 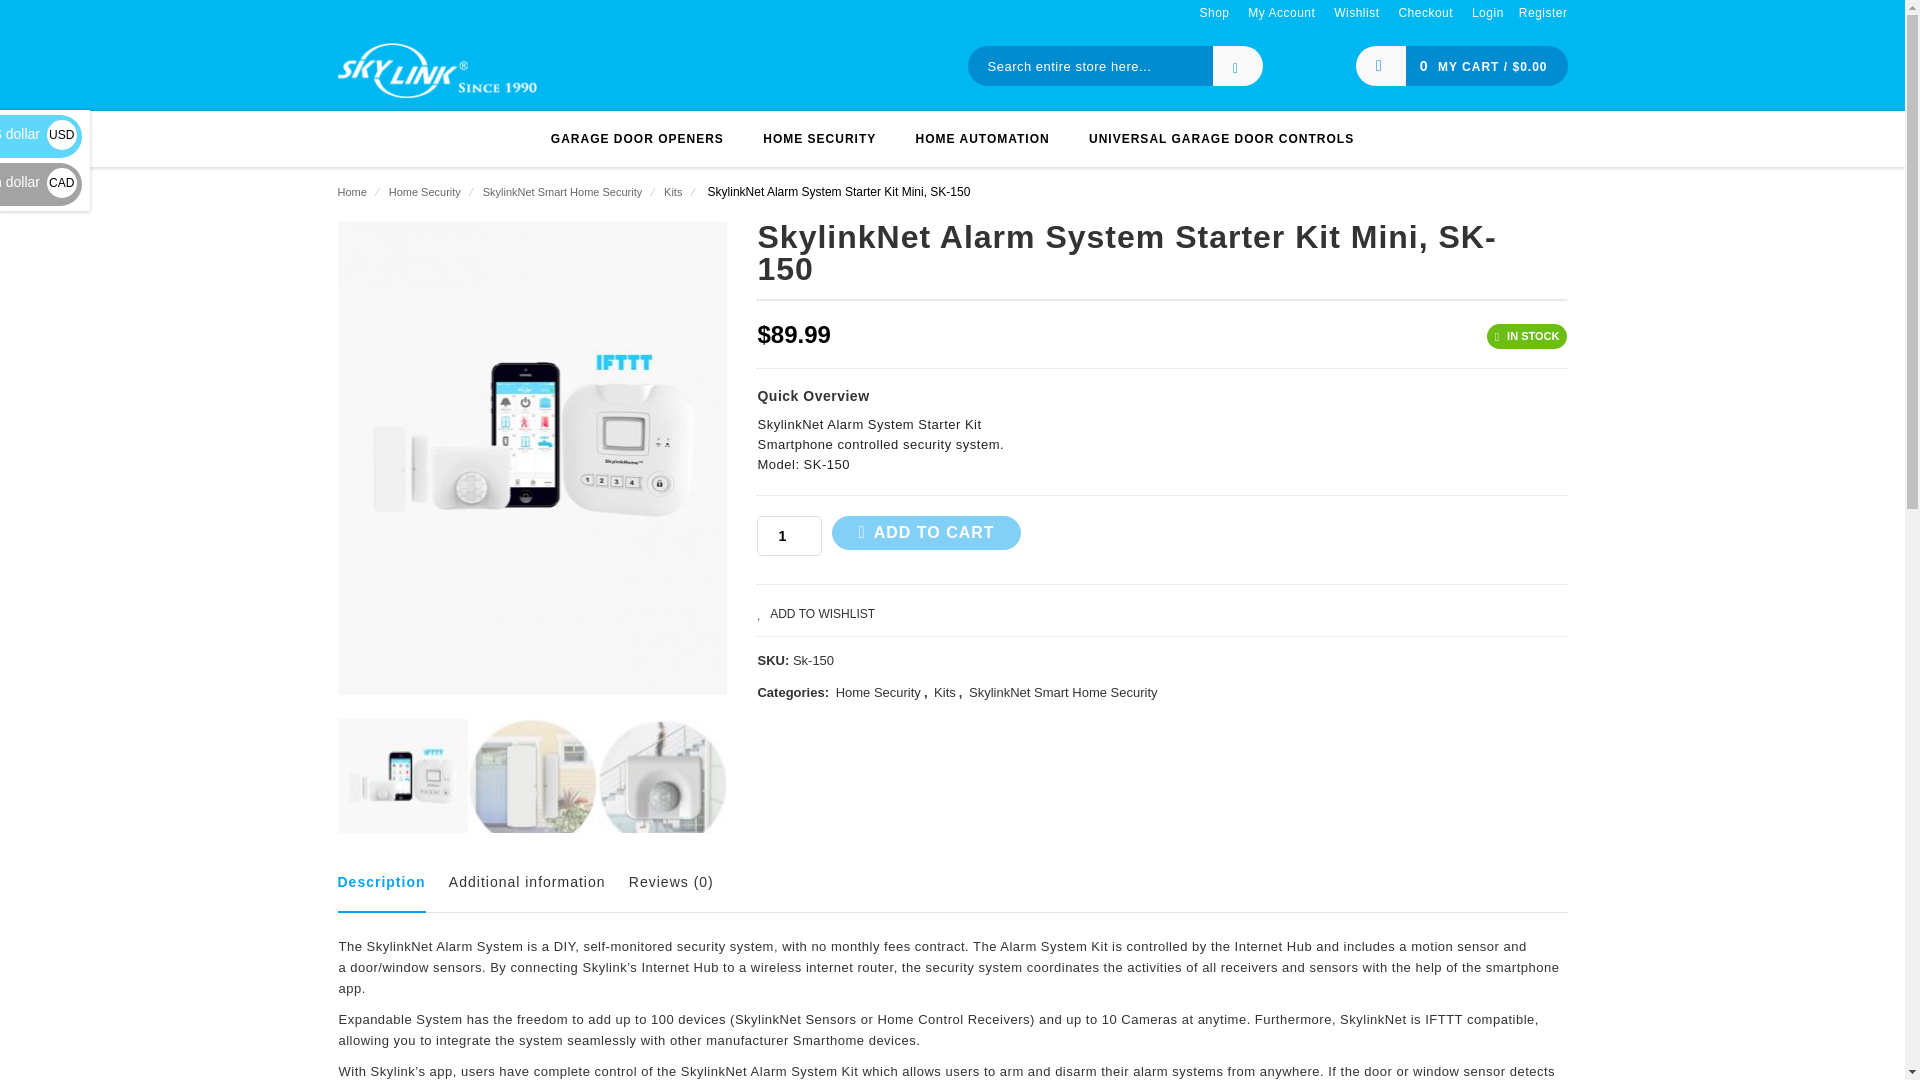 What do you see at coordinates (402, 784) in the screenshot?
I see `sk-150` at bounding box center [402, 784].